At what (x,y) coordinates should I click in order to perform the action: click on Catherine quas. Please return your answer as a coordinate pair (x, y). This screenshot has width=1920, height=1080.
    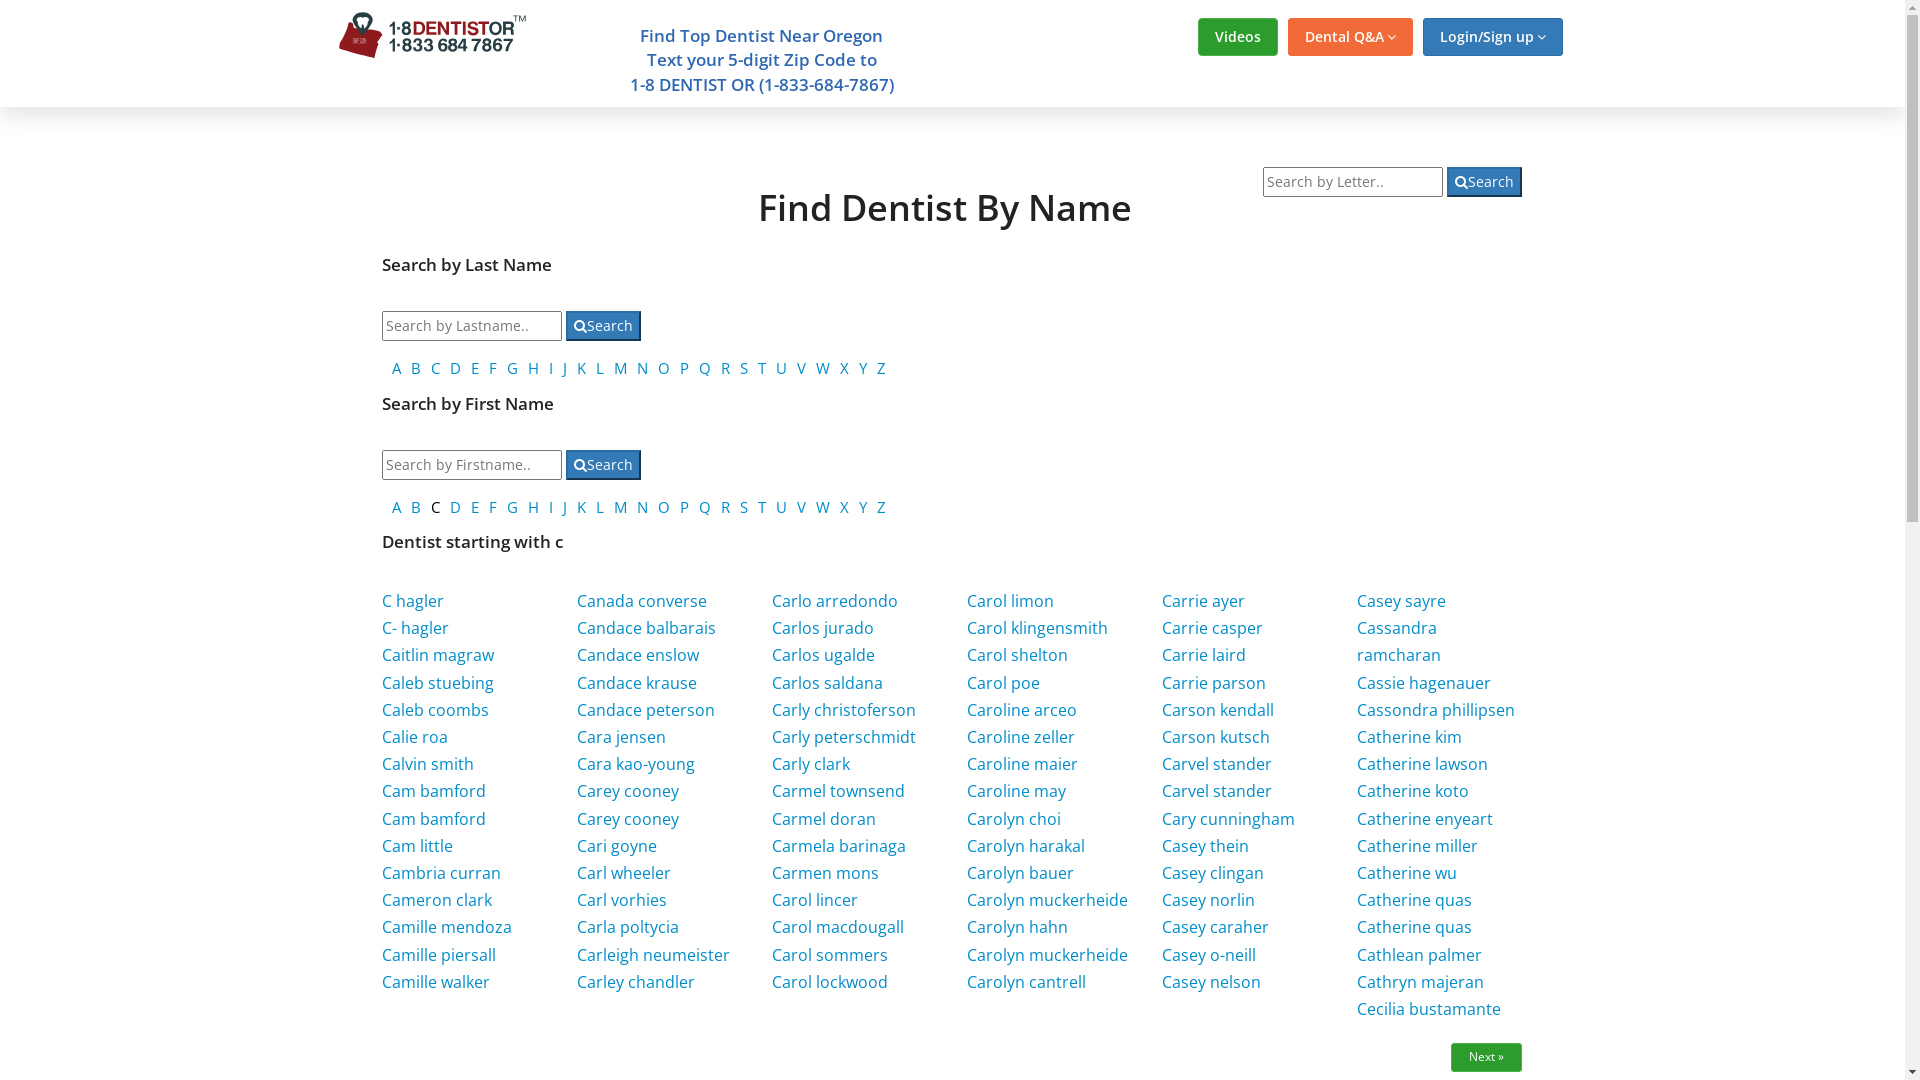
    Looking at the image, I should click on (1414, 927).